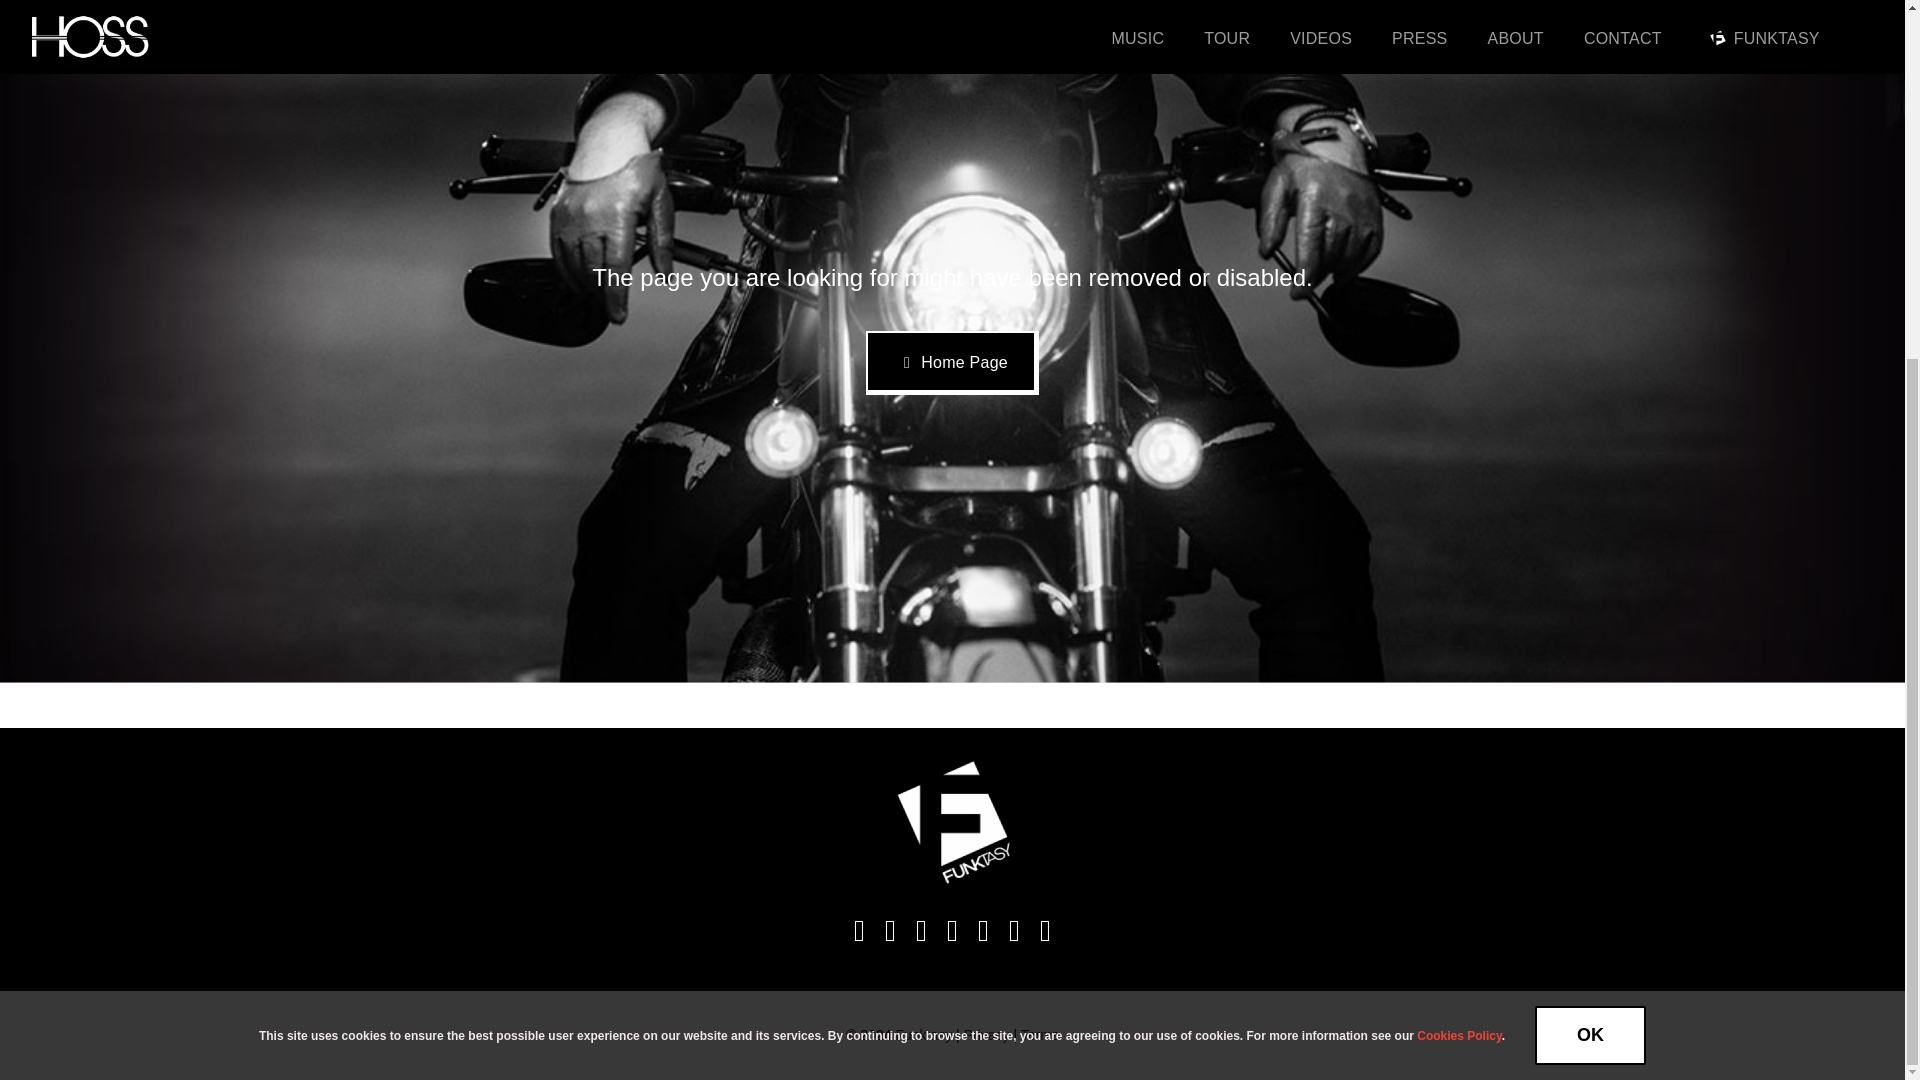 The height and width of the screenshot is (1080, 1920). What do you see at coordinates (922, 1035) in the screenshot?
I see `Funktasy` at bounding box center [922, 1035].